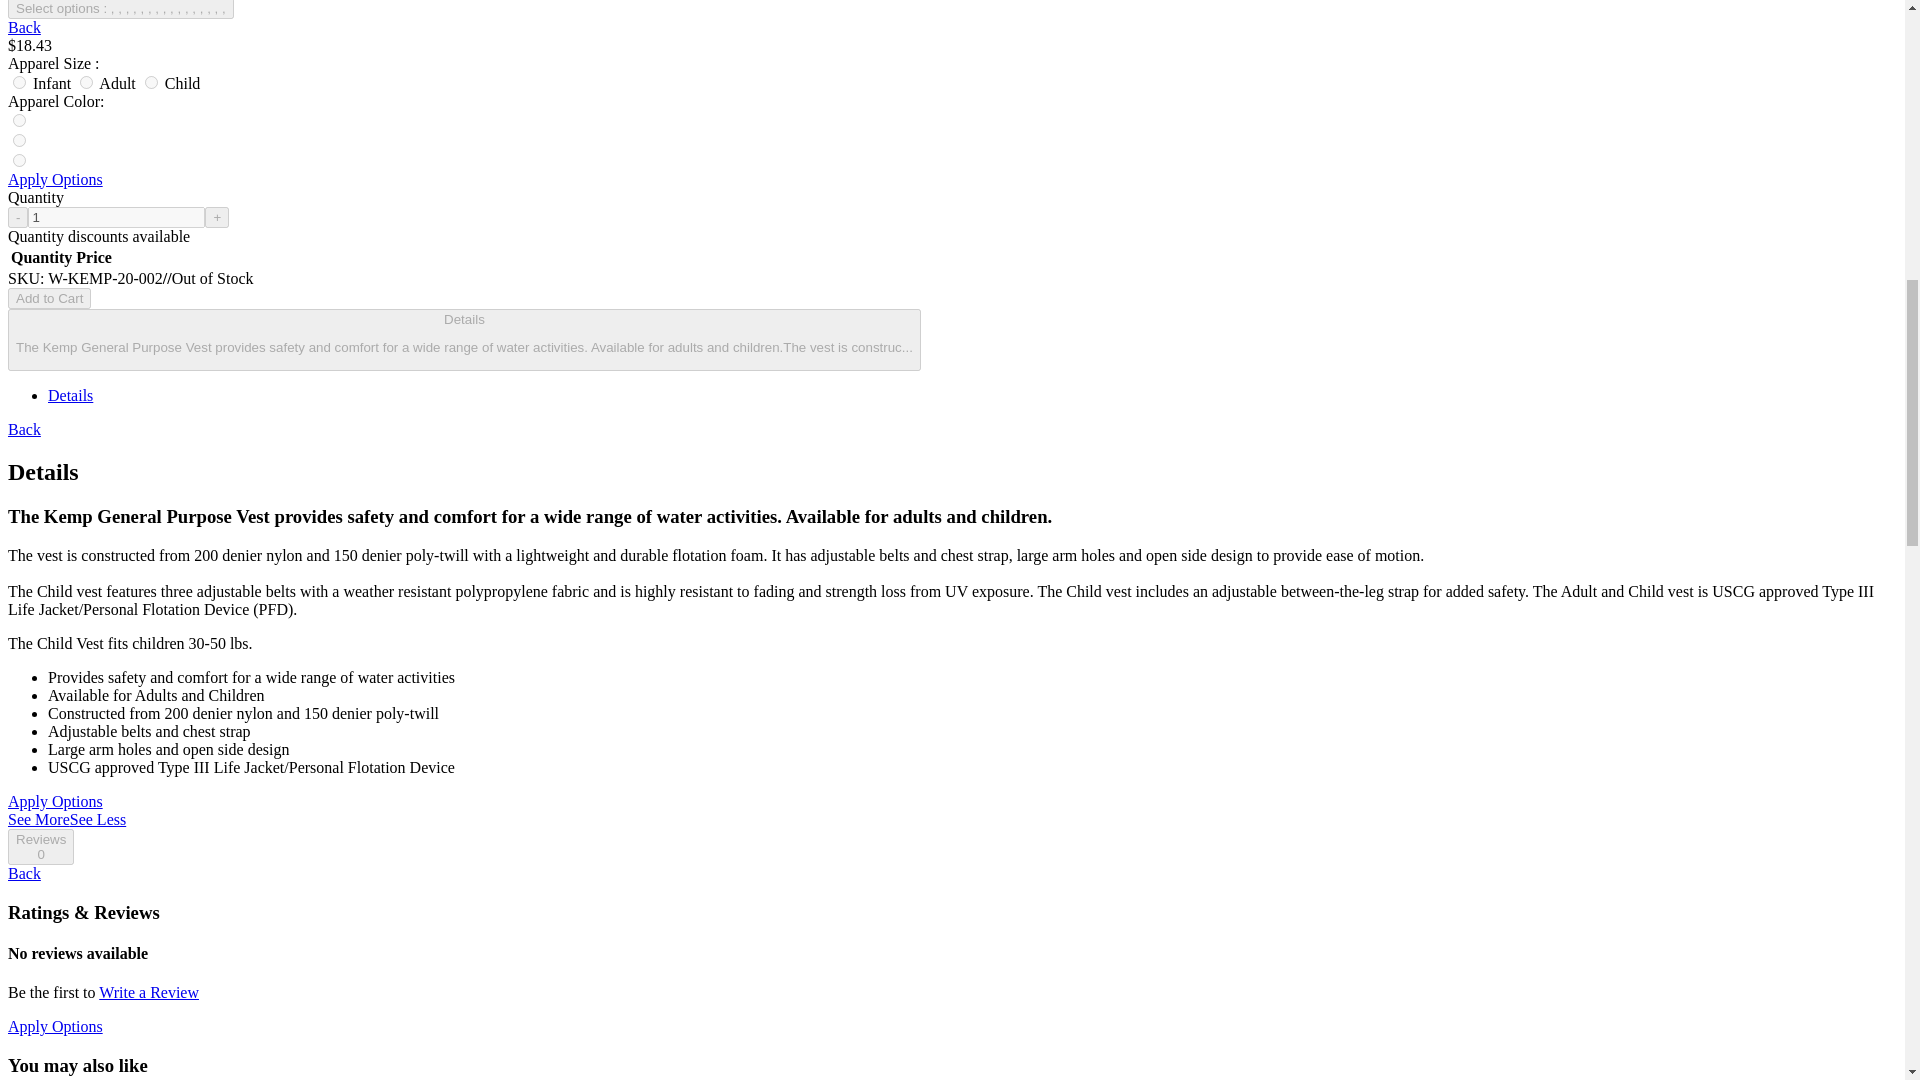 This screenshot has height=1080, width=1920. Describe the element at coordinates (86, 82) in the screenshot. I see `1719` at that location.